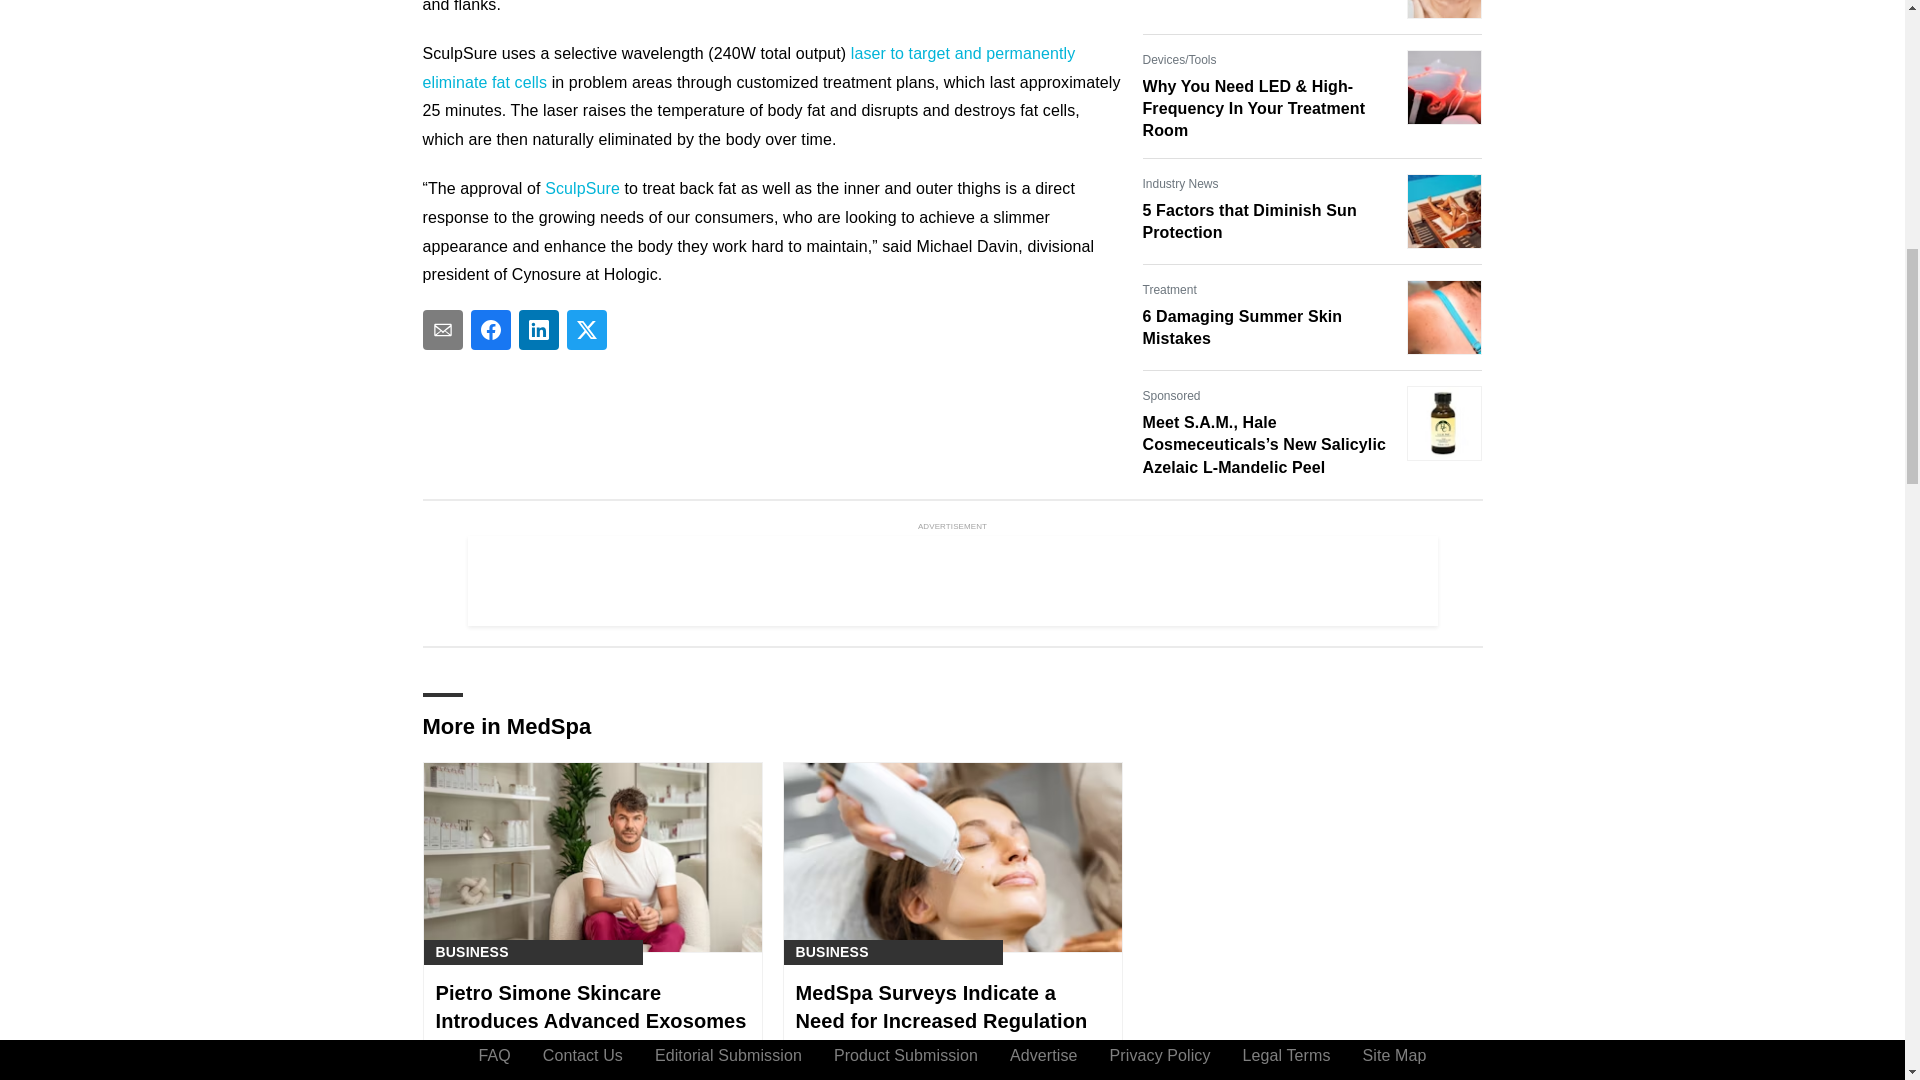 This screenshot has height=1080, width=1920. Describe the element at coordinates (490, 329) in the screenshot. I see `Share To facebook` at that location.